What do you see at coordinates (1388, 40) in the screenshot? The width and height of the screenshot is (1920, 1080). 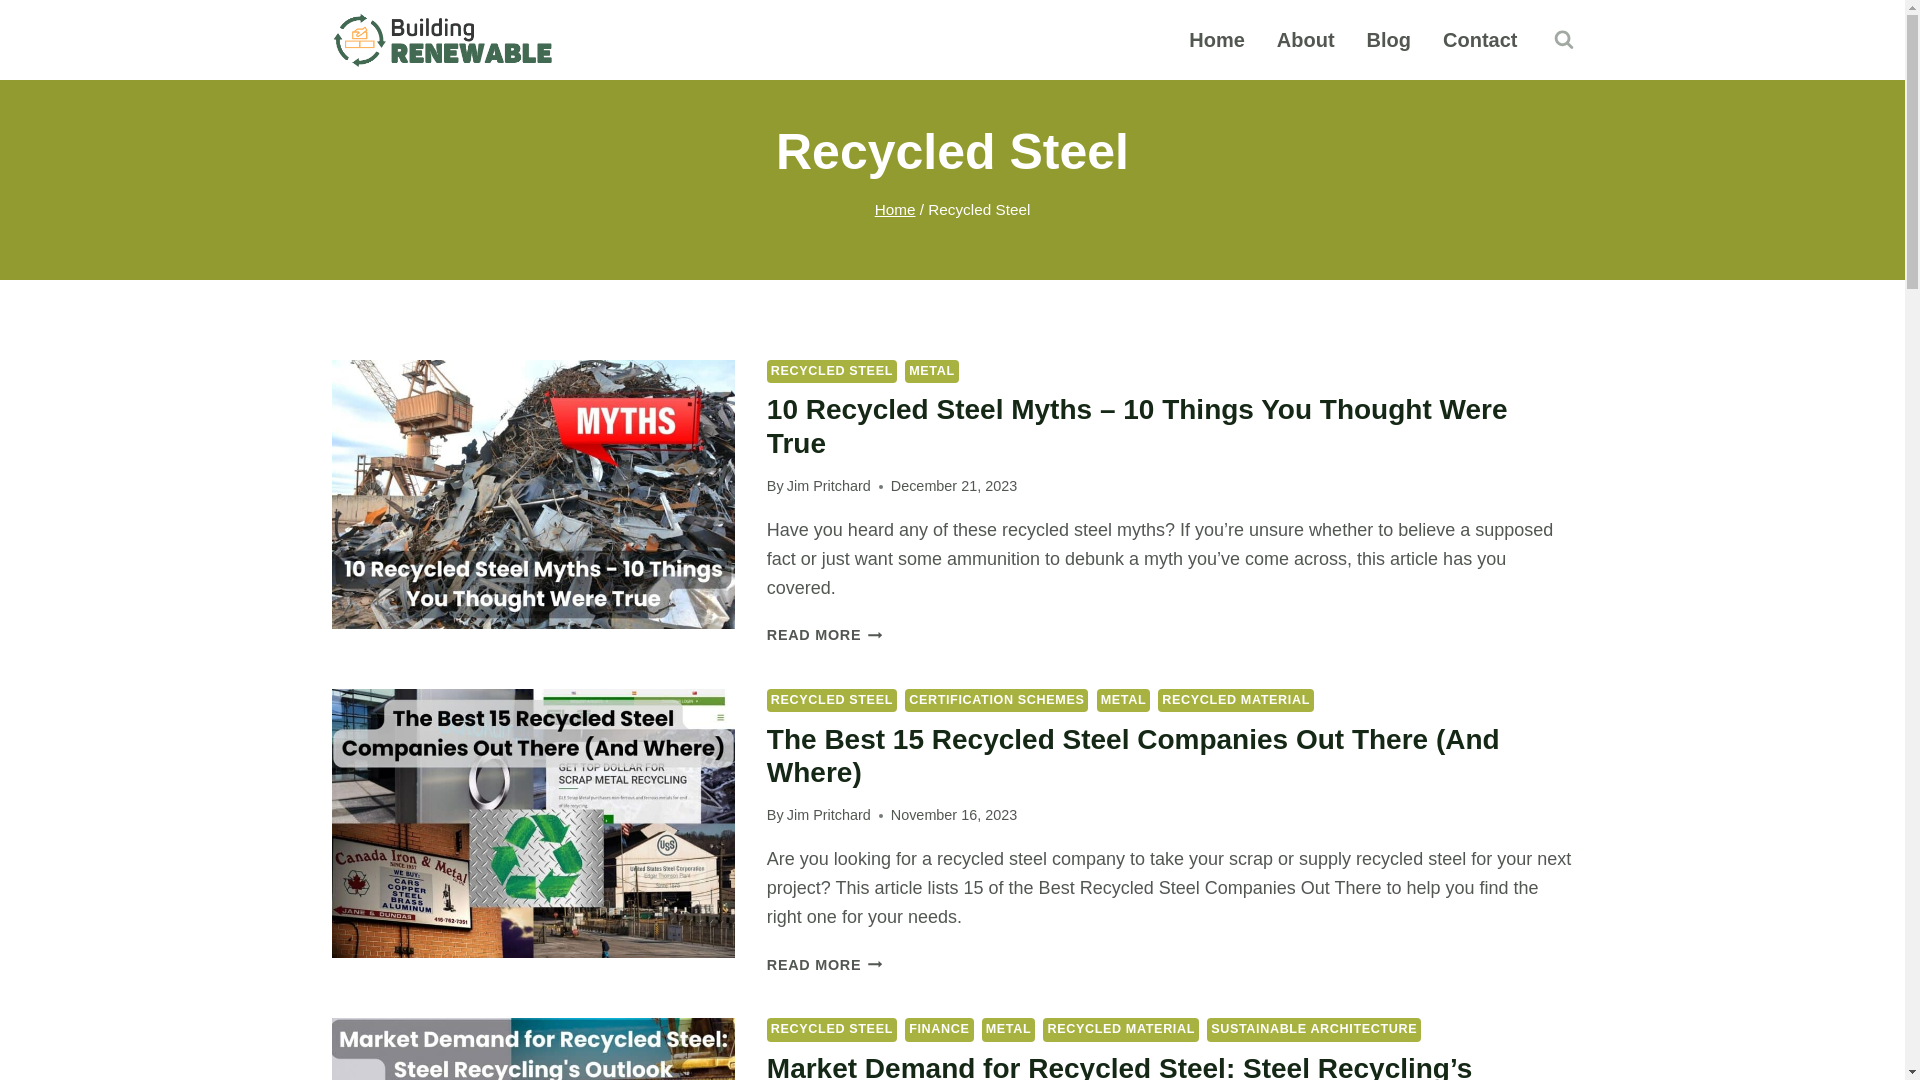 I see `Blog` at bounding box center [1388, 40].